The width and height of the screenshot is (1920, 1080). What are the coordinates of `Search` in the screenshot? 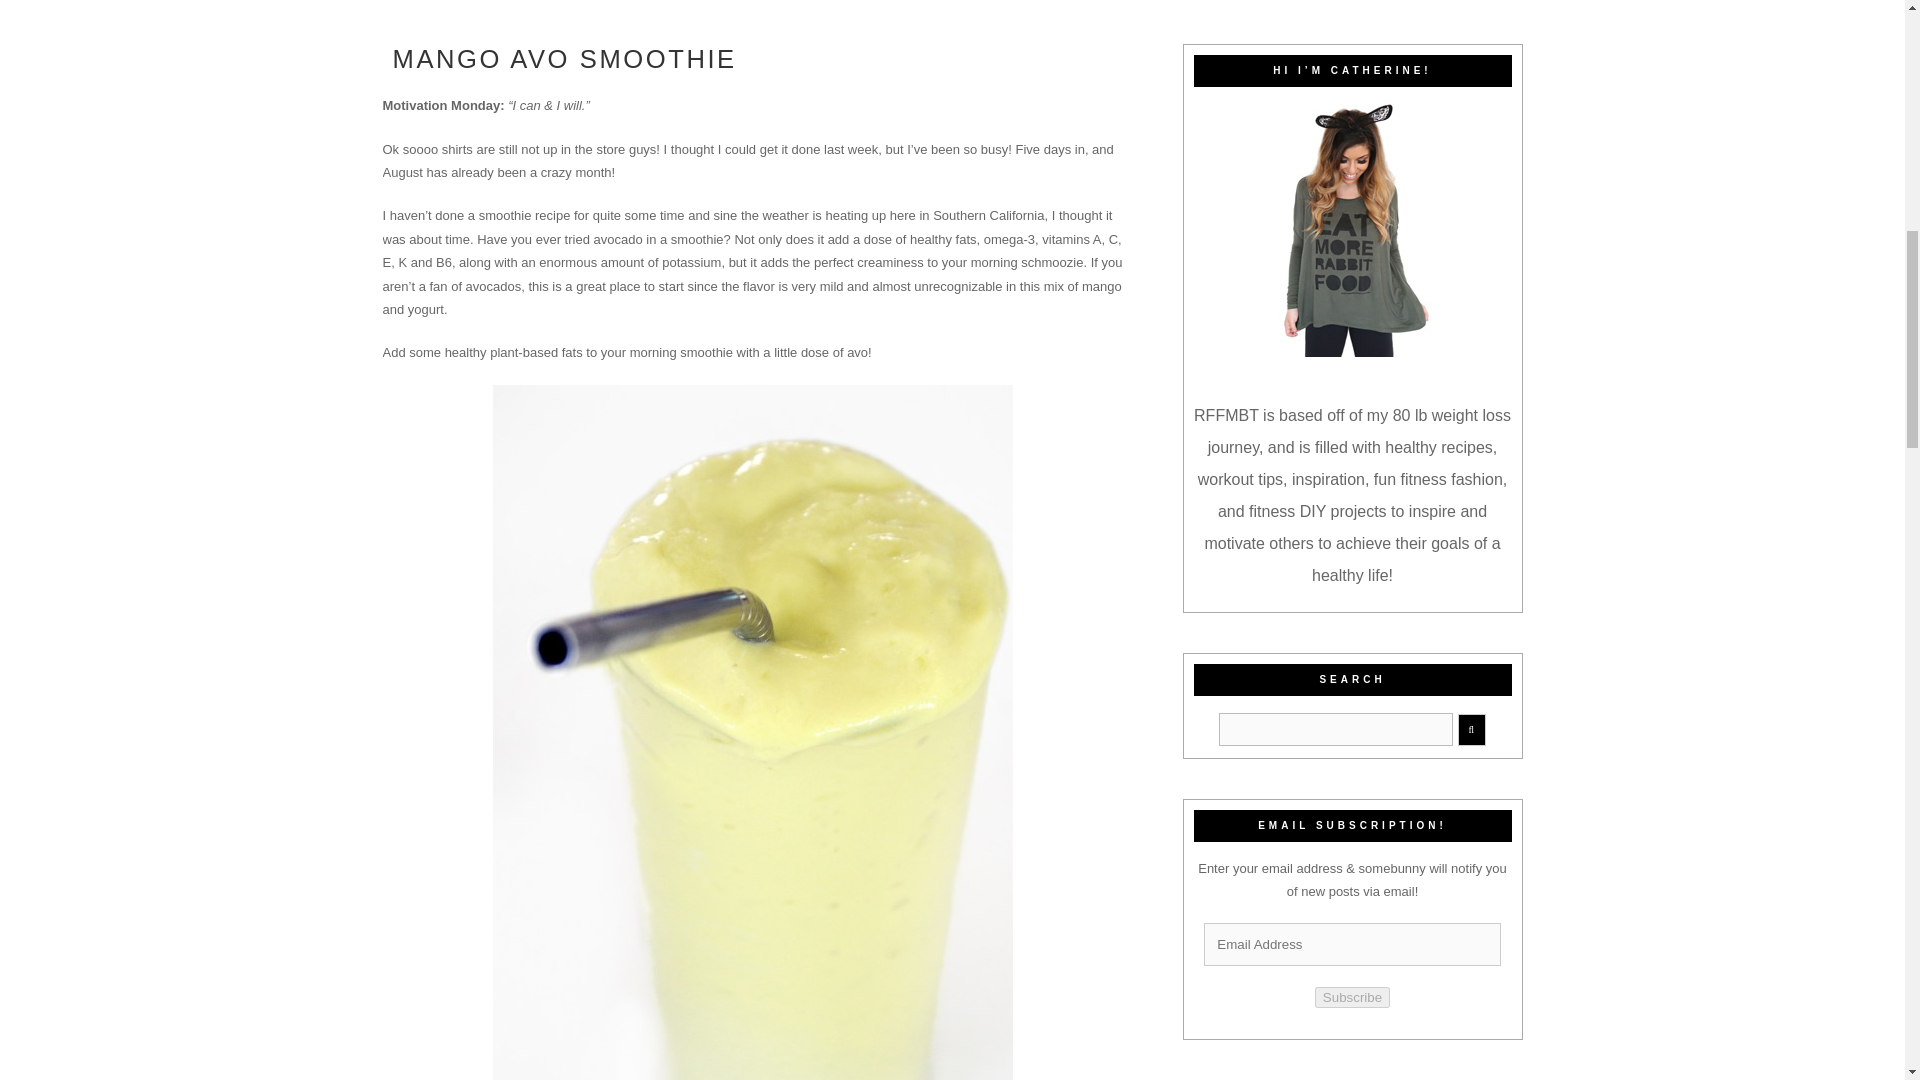 It's located at (1336, 729).